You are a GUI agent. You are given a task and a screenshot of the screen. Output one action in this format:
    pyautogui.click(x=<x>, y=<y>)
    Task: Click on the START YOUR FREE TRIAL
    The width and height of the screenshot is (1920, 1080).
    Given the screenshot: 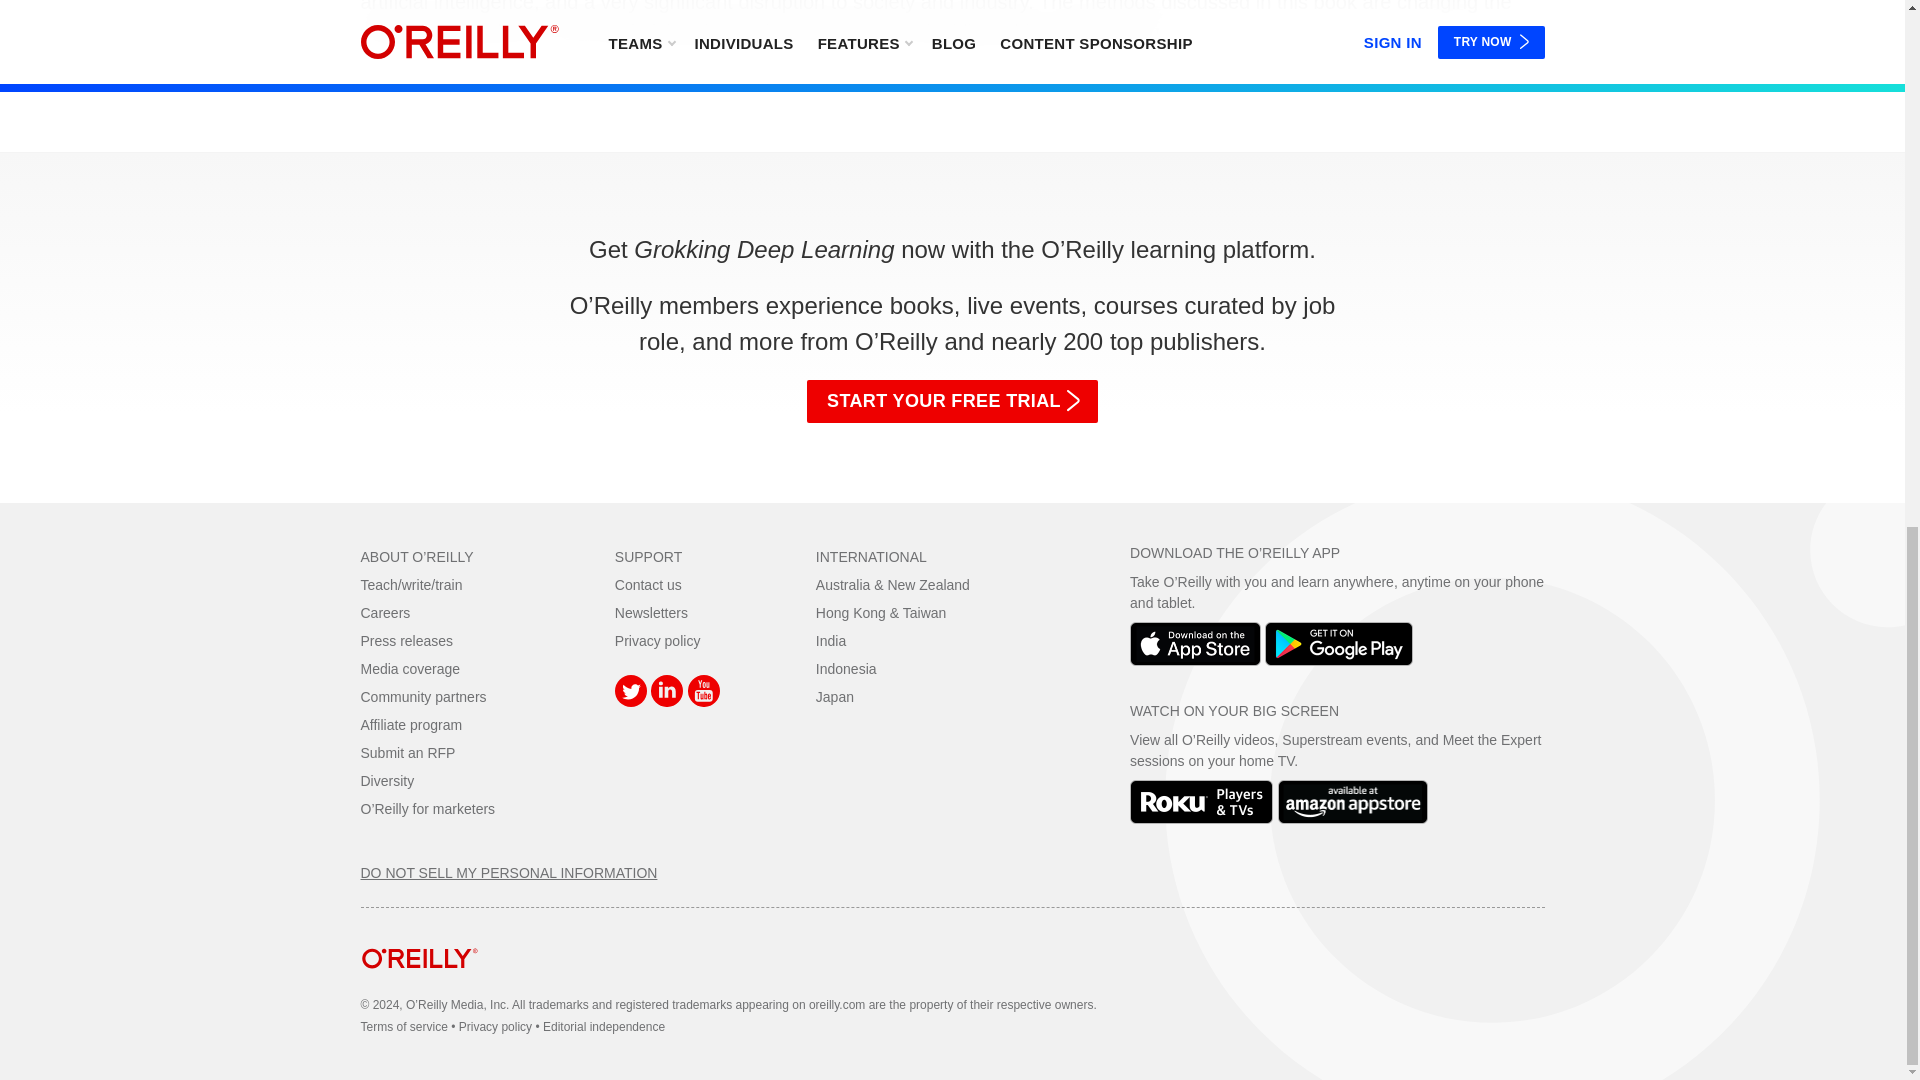 What is the action you would take?
    pyautogui.click(x=952, y=402)
    